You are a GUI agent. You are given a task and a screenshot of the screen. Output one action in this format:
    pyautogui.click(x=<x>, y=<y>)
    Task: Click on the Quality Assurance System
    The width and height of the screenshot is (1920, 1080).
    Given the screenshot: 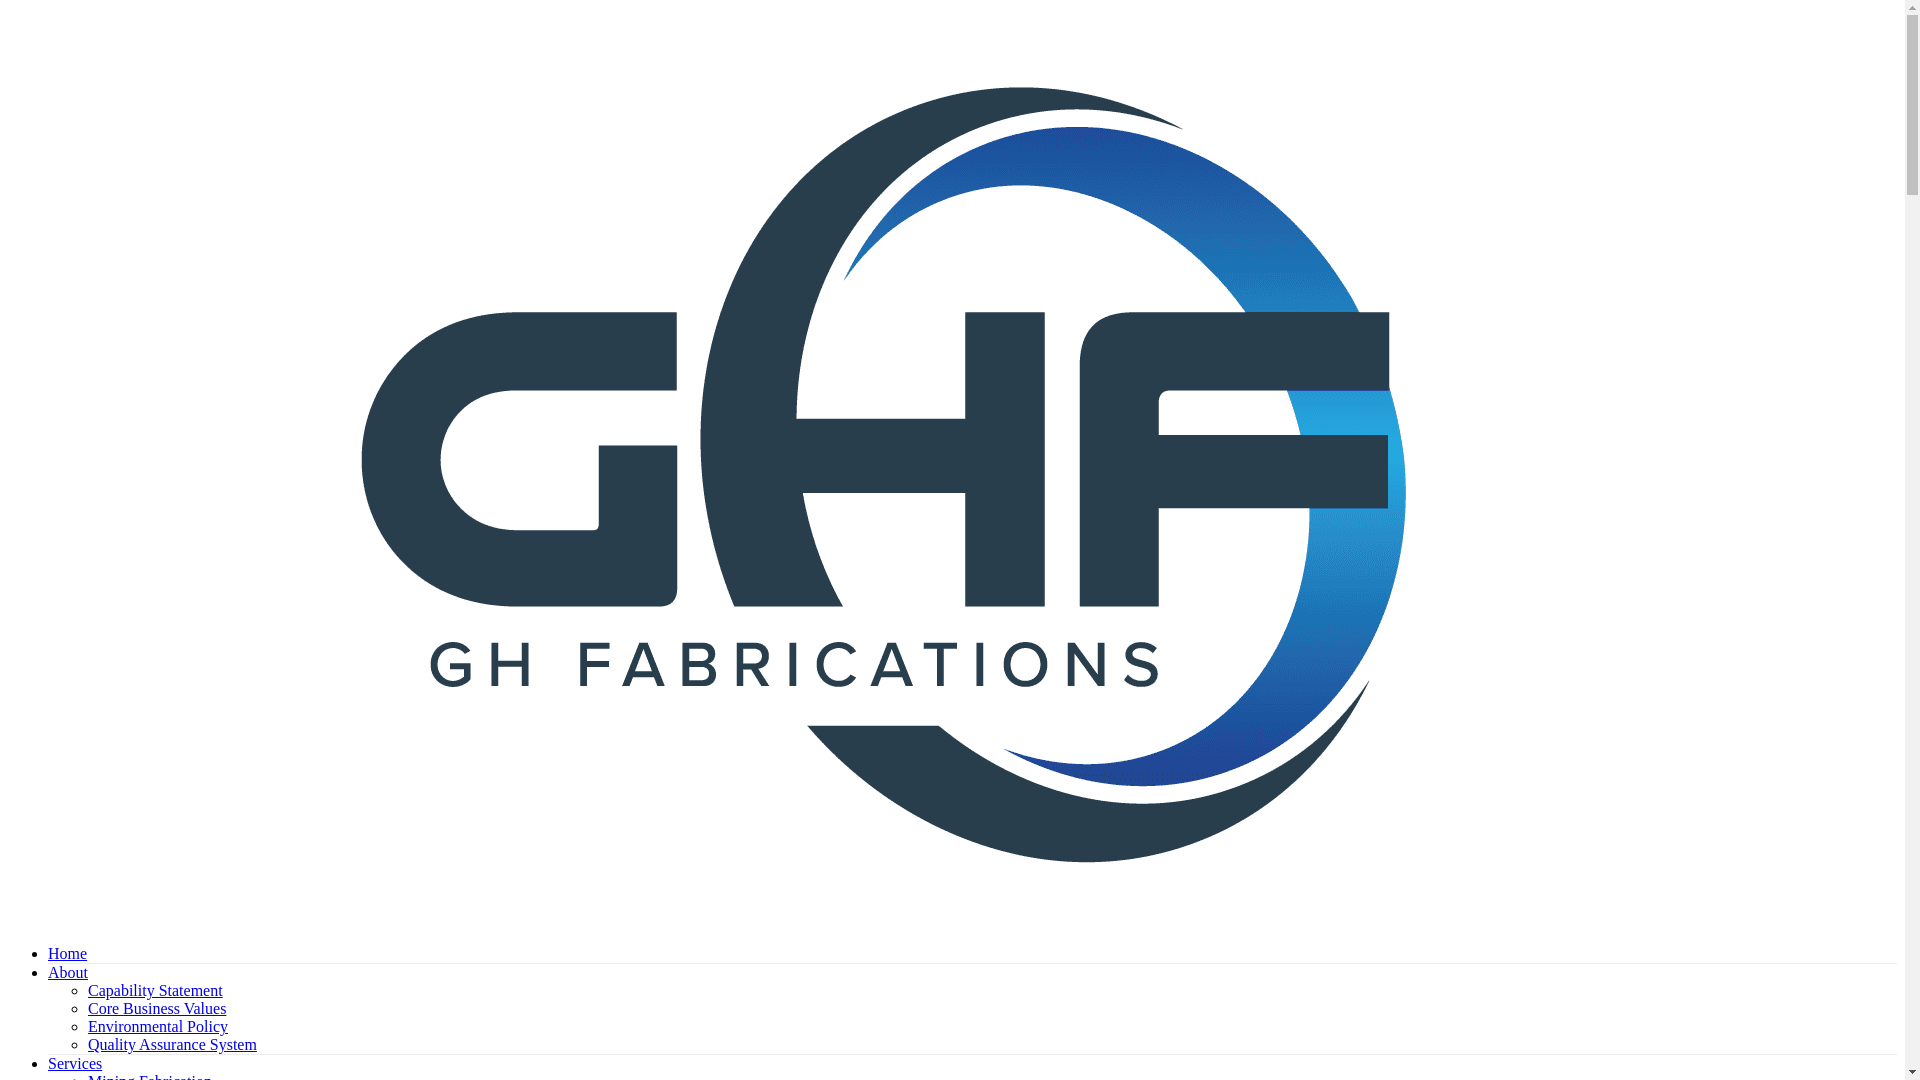 What is the action you would take?
    pyautogui.click(x=172, y=1044)
    